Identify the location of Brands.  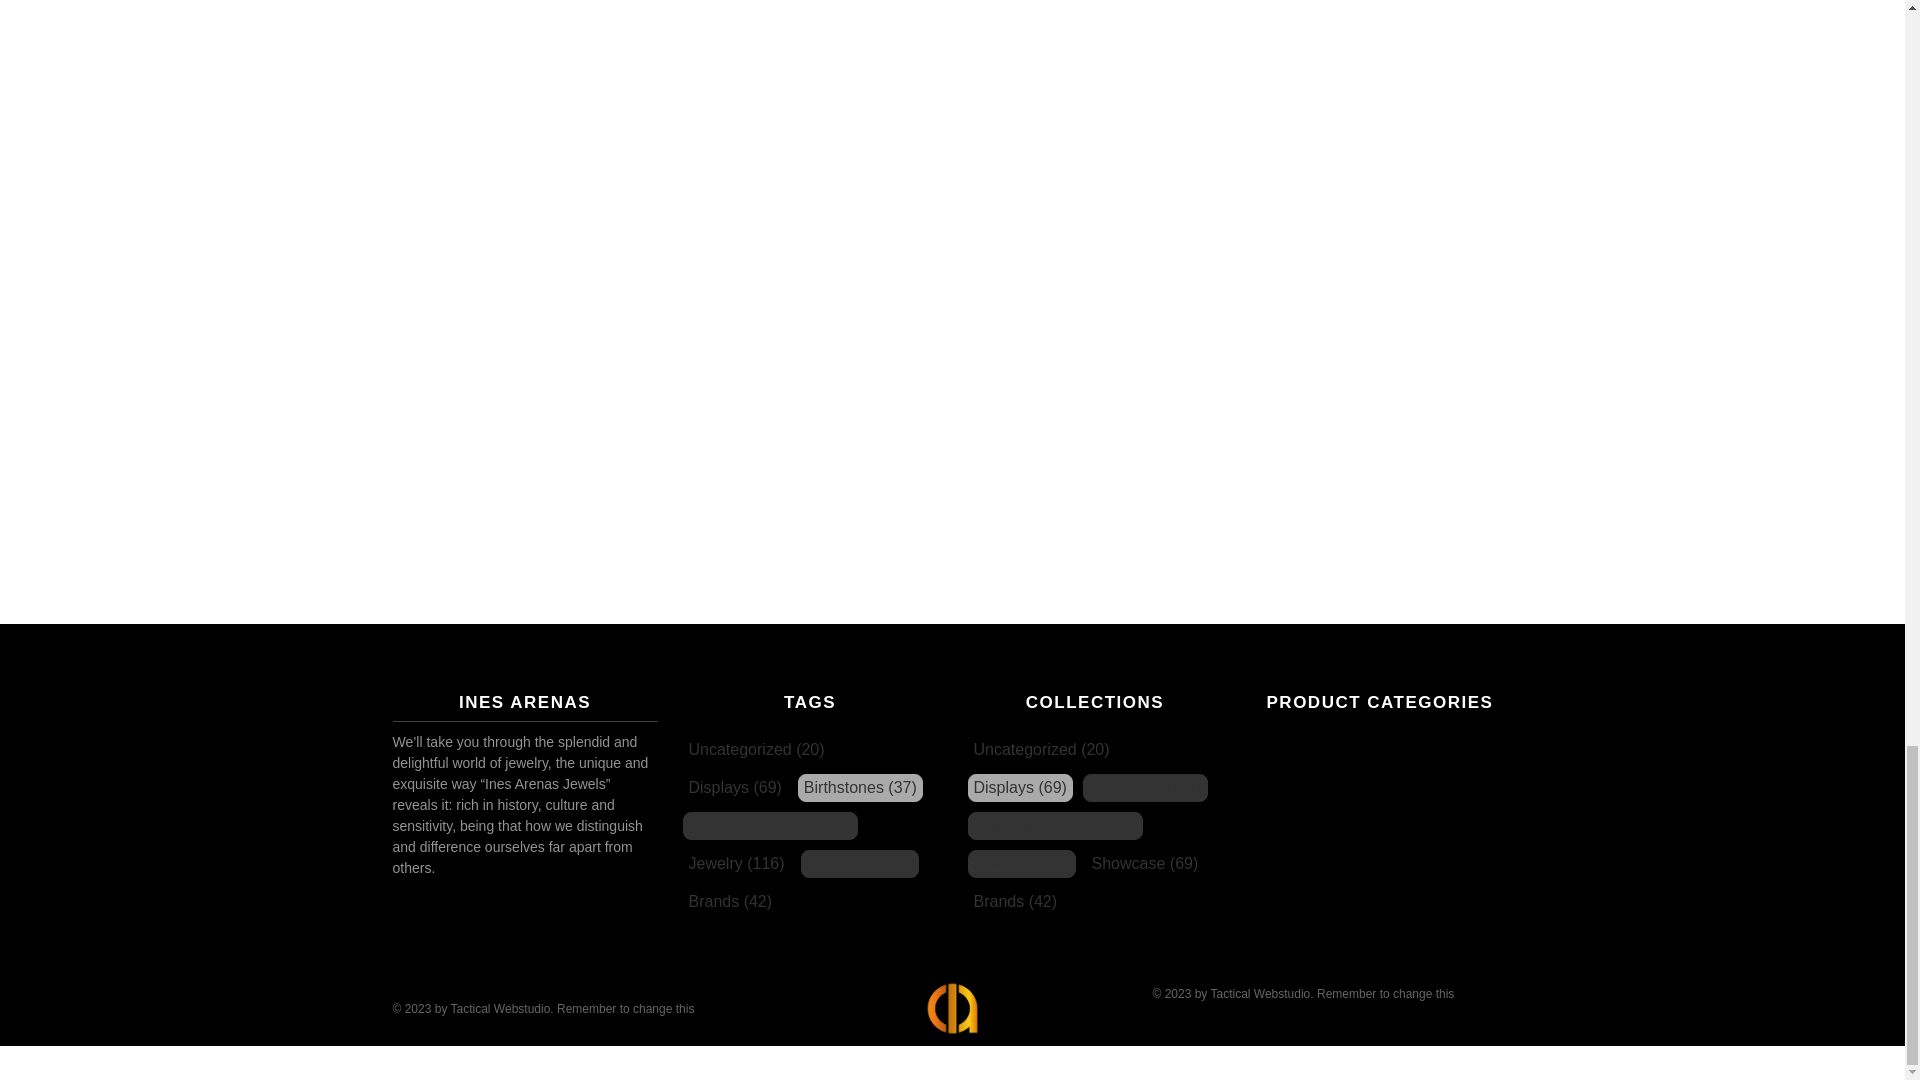
(729, 902).